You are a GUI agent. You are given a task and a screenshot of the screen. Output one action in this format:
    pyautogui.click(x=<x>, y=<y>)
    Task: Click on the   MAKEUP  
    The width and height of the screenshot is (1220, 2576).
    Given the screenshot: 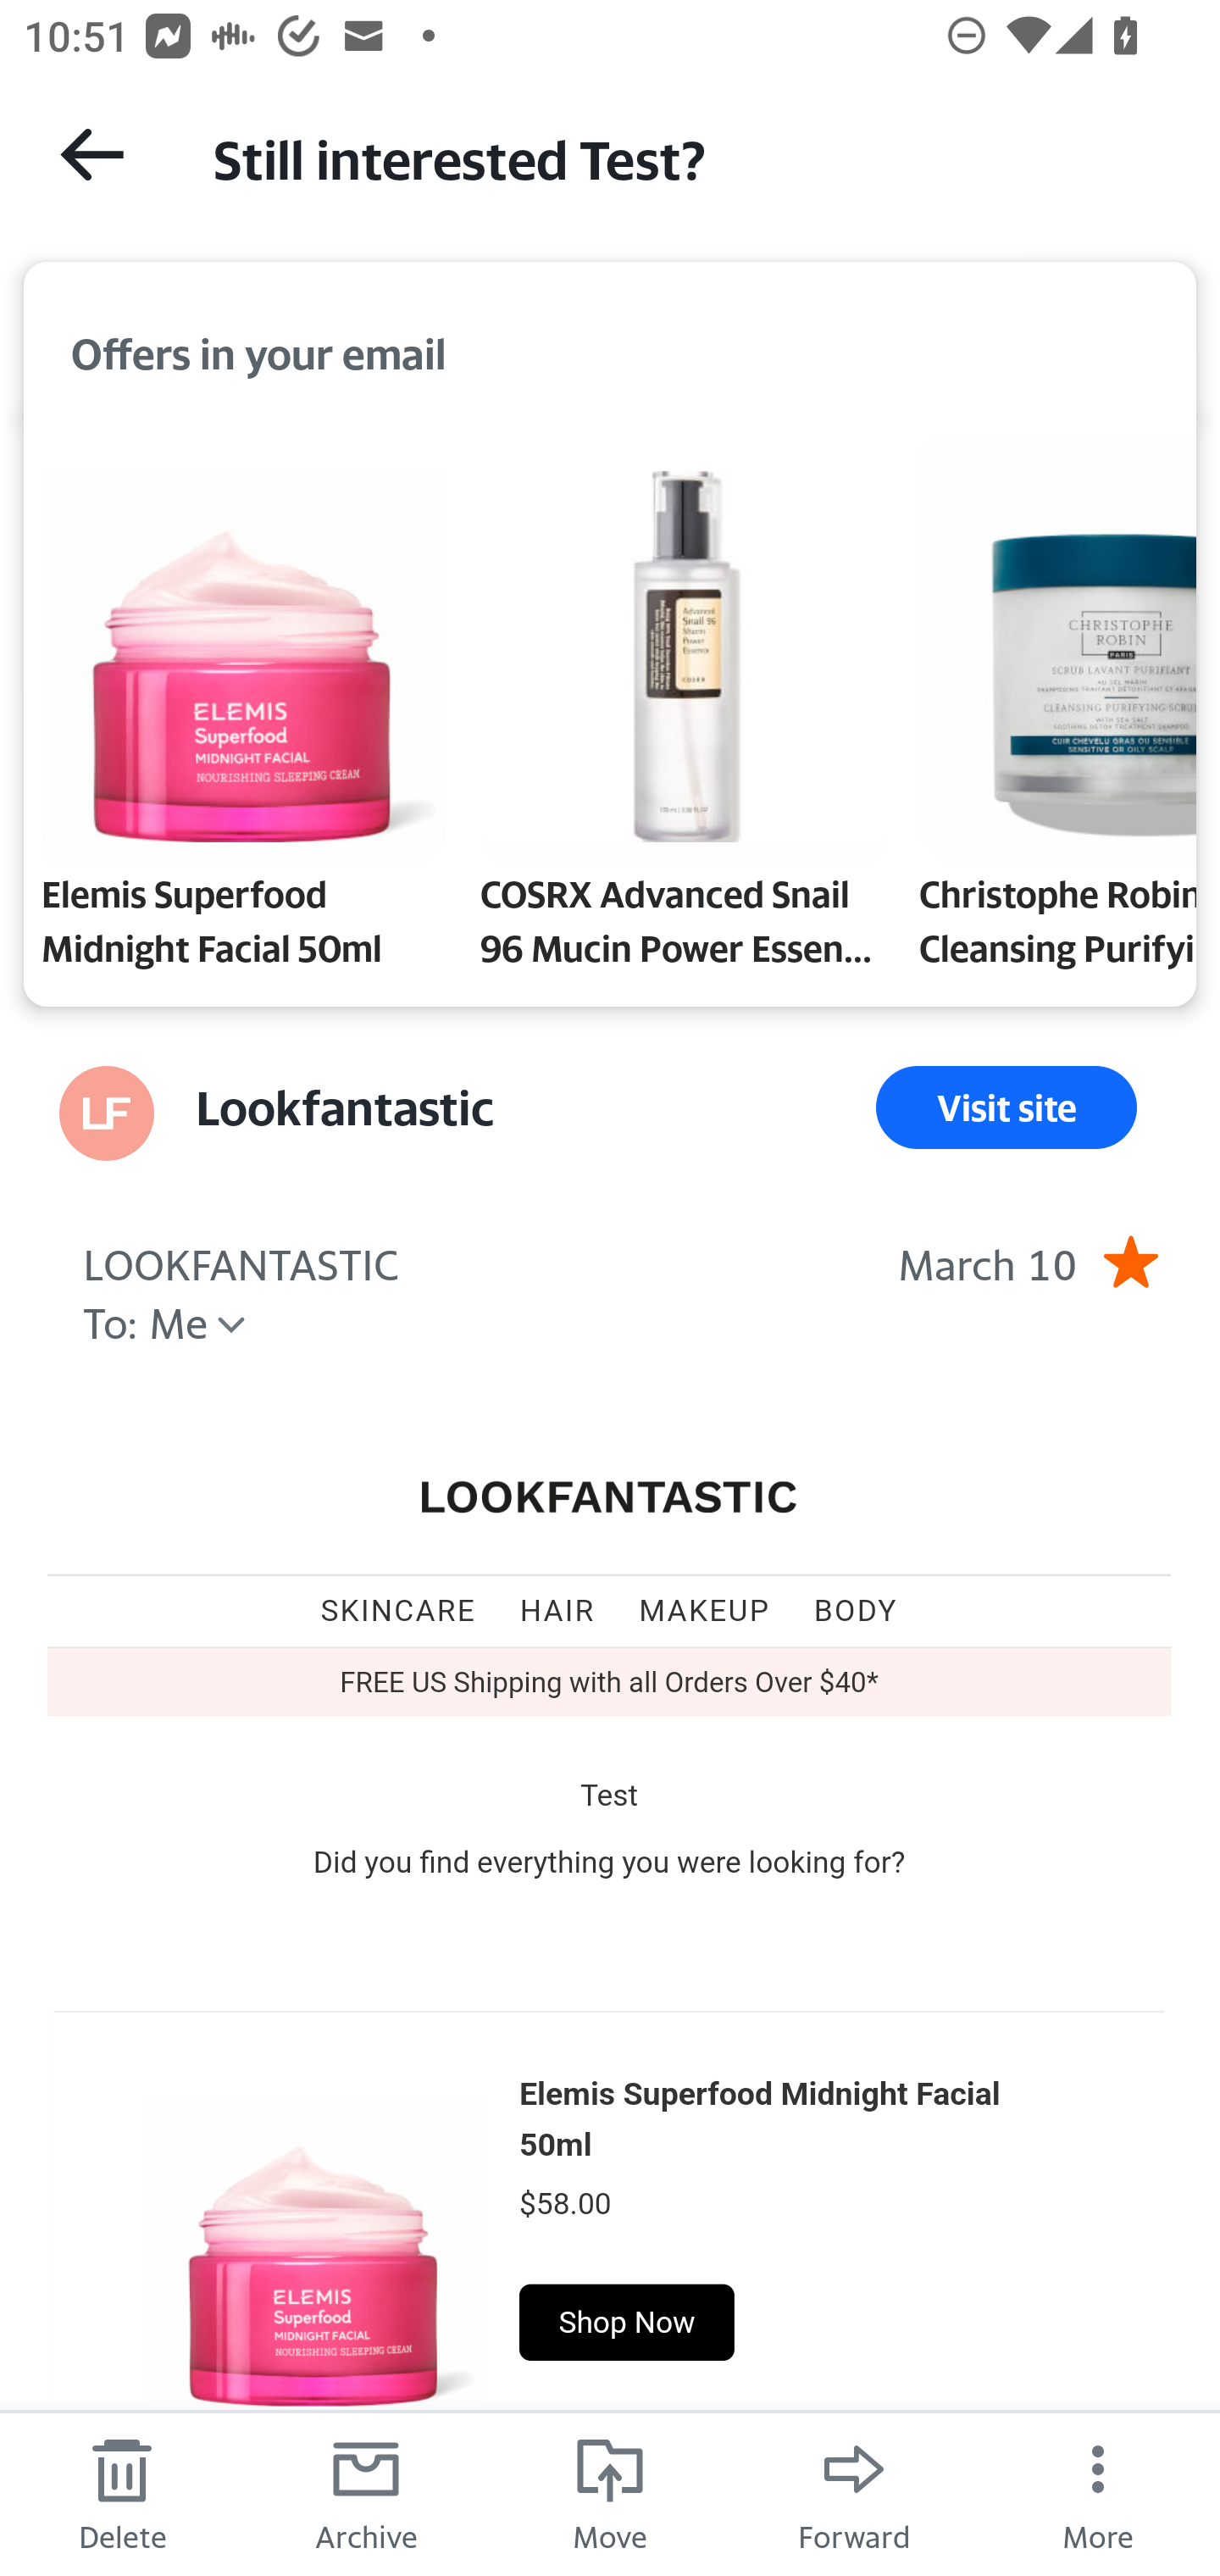 What is the action you would take?
    pyautogui.click(x=705, y=1610)
    